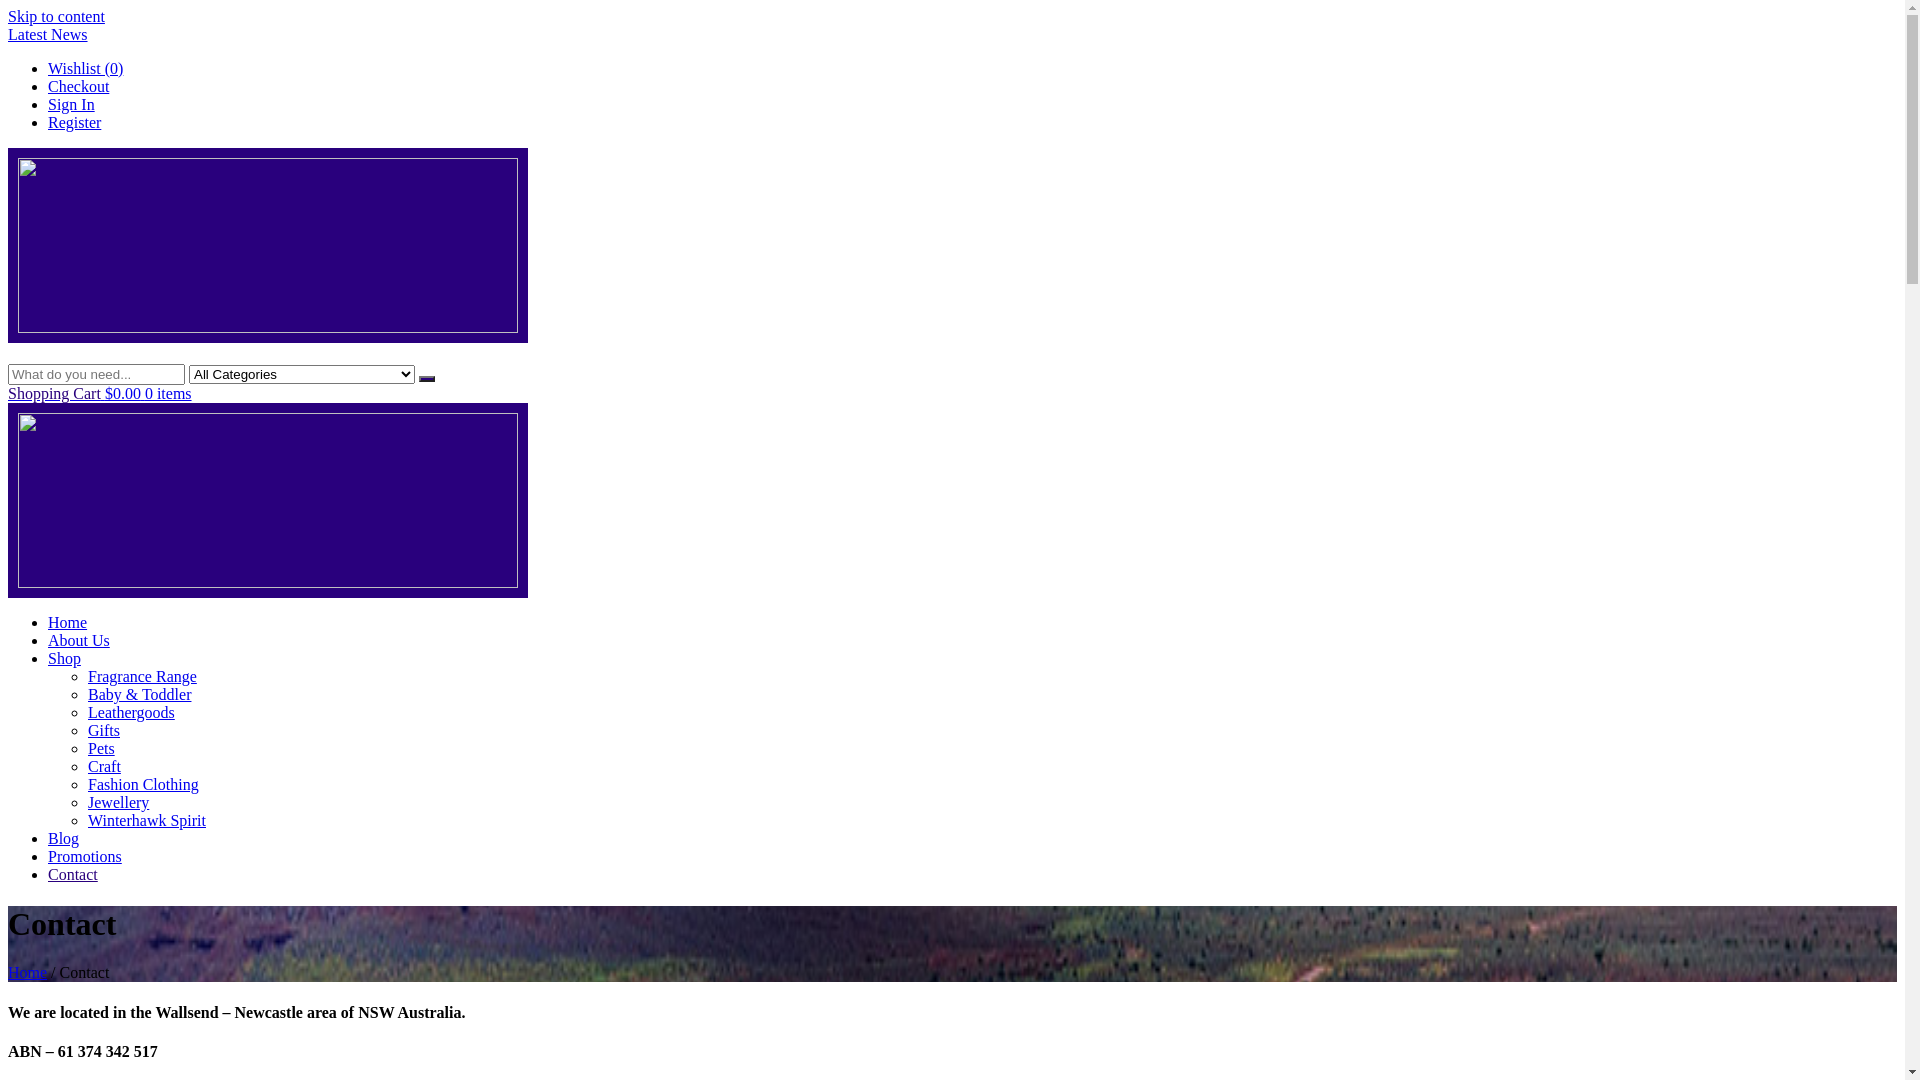 The image size is (1920, 1080). I want to click on Shop, so click(64, 658).